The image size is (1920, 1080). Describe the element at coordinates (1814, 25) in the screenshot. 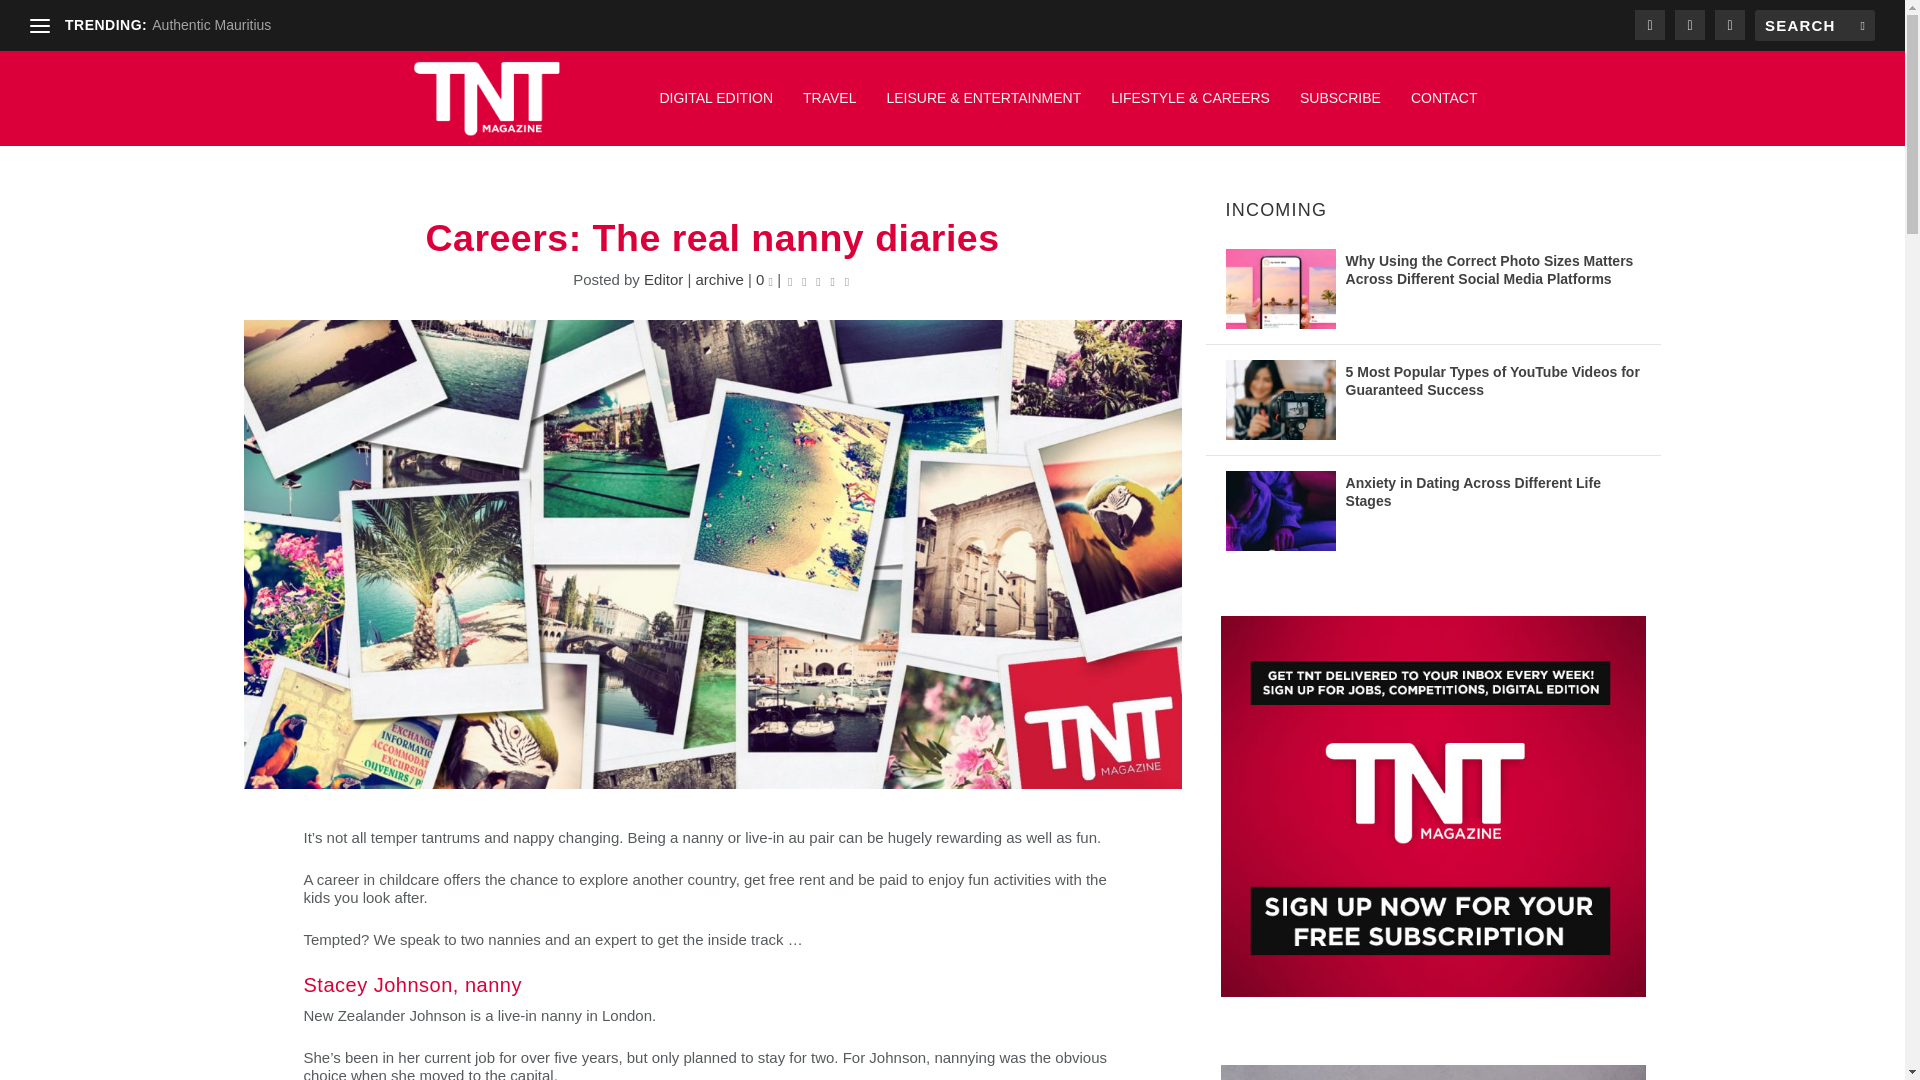

I see `Search for:` at that location.